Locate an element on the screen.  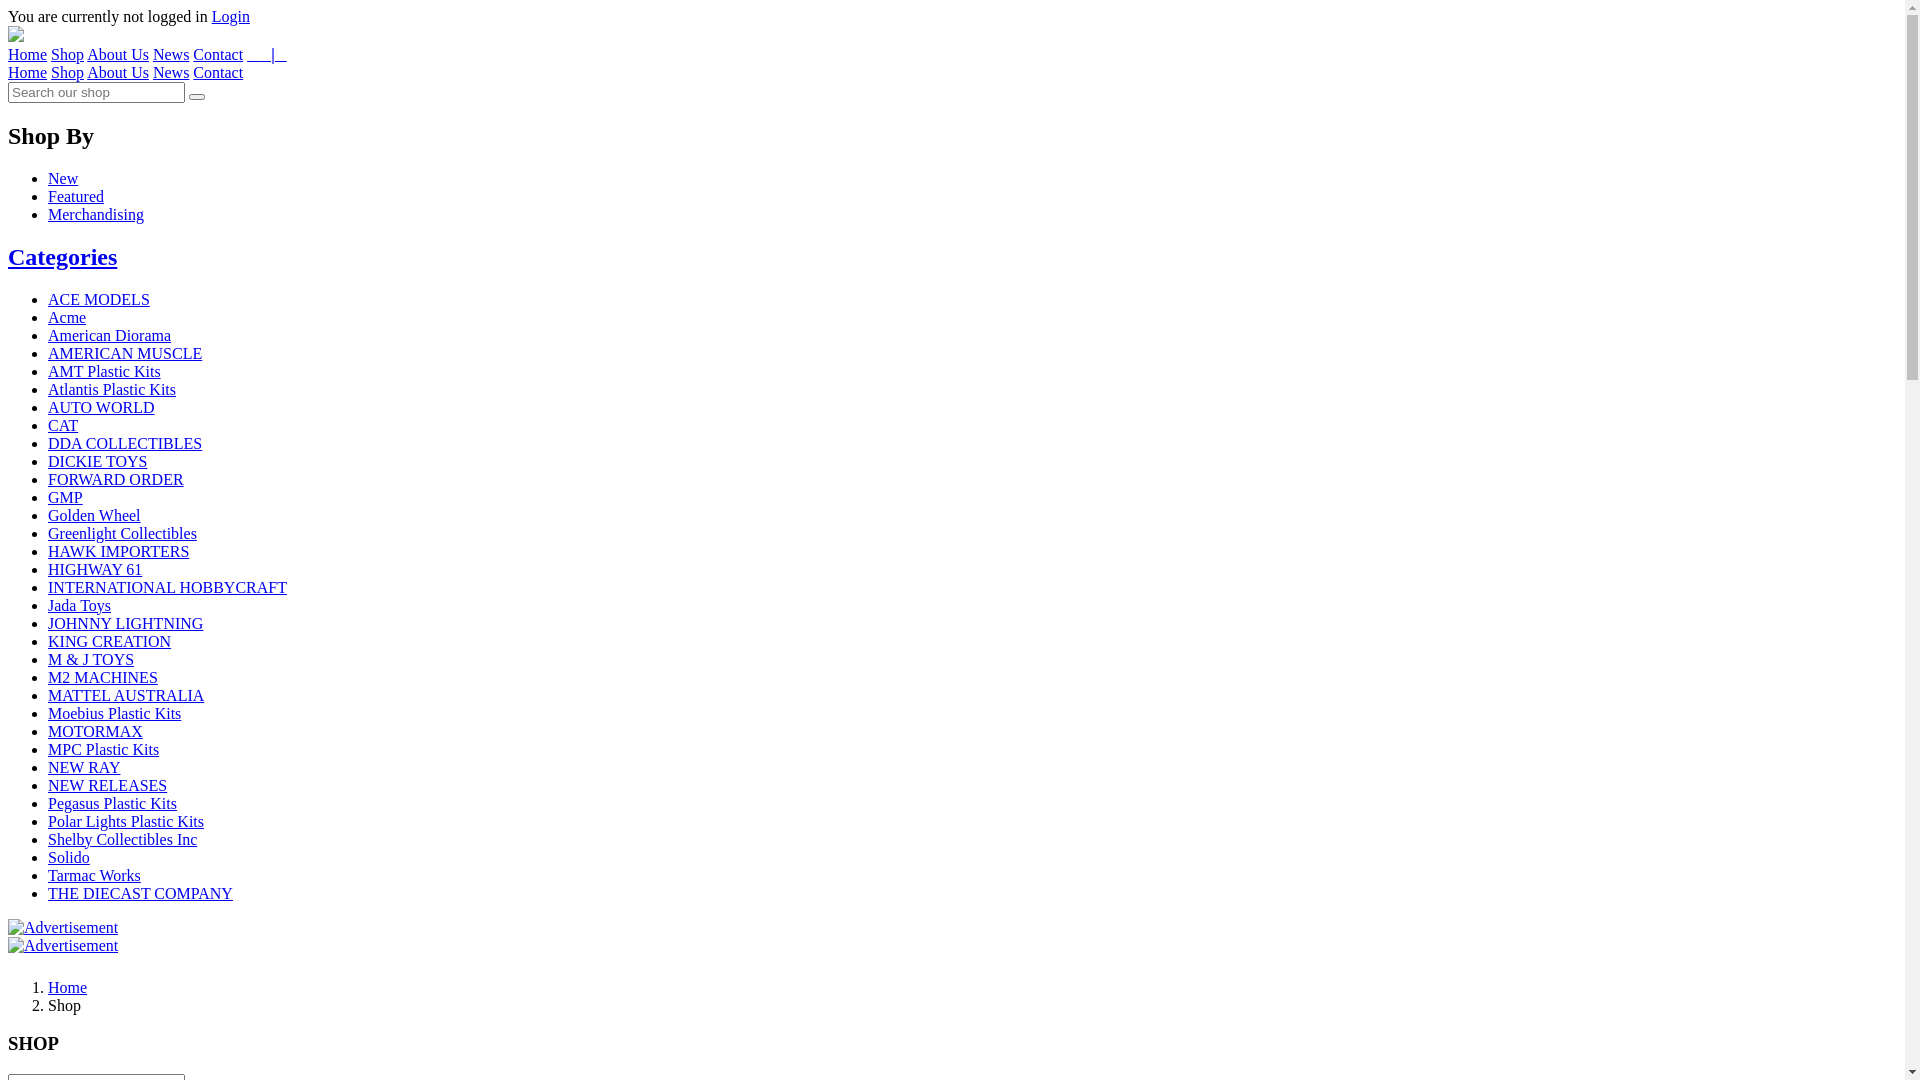
Contact is located at coordinates (218, 54).